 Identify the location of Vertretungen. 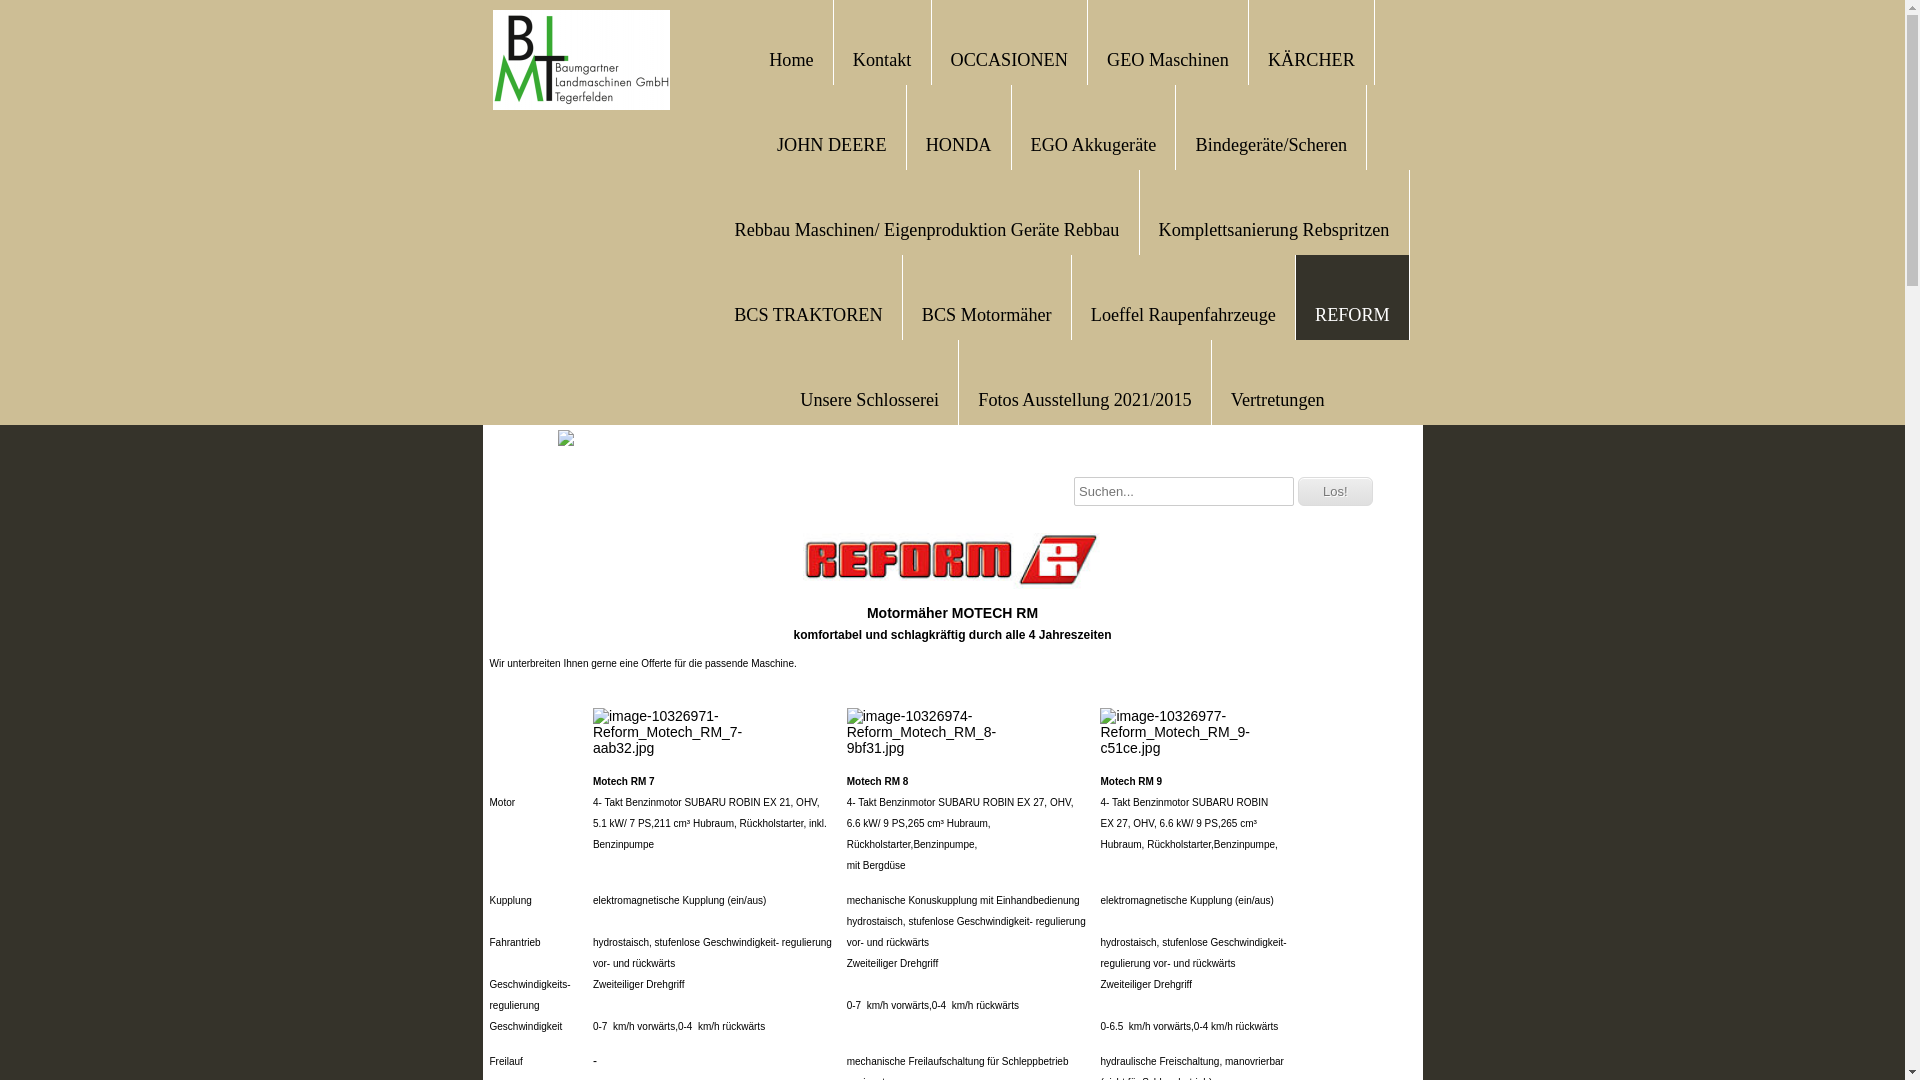
(1278, 398).